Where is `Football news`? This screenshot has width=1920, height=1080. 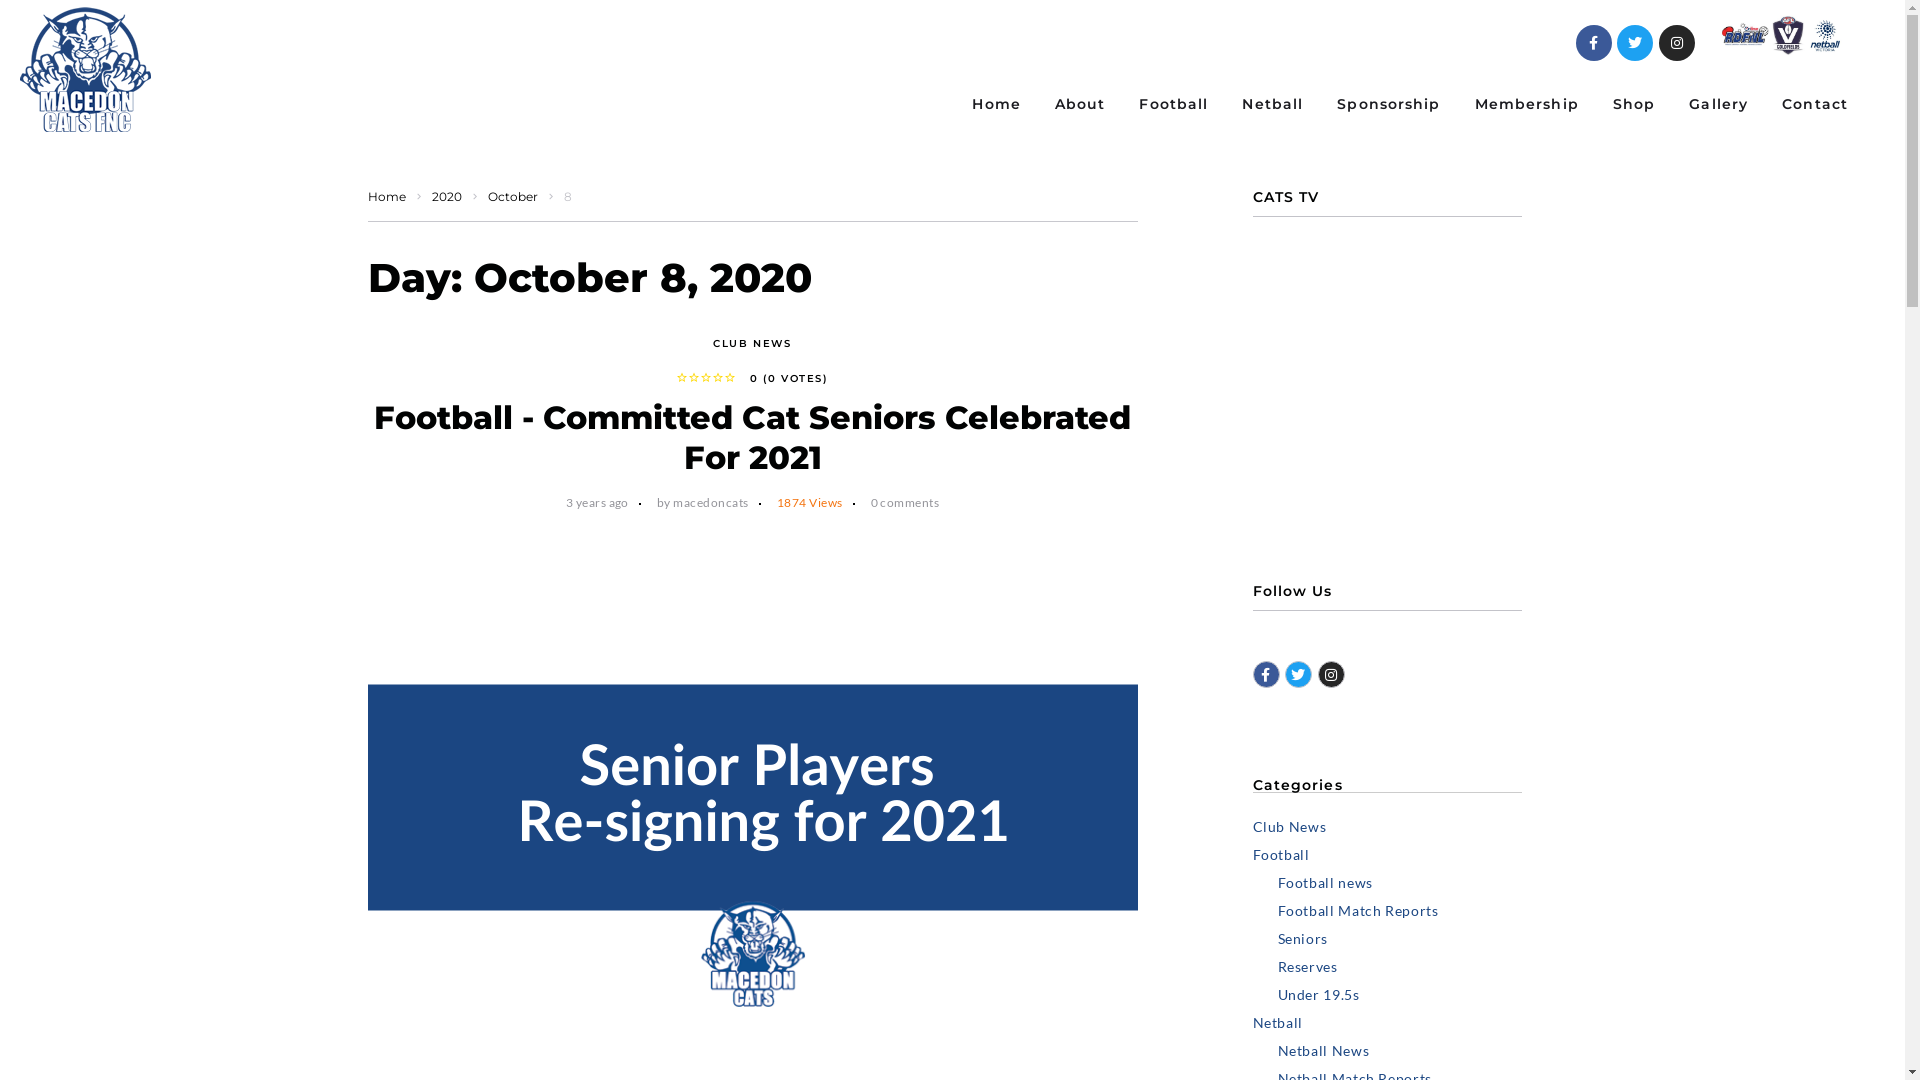
Football news is located at coordinates (1400, 883).